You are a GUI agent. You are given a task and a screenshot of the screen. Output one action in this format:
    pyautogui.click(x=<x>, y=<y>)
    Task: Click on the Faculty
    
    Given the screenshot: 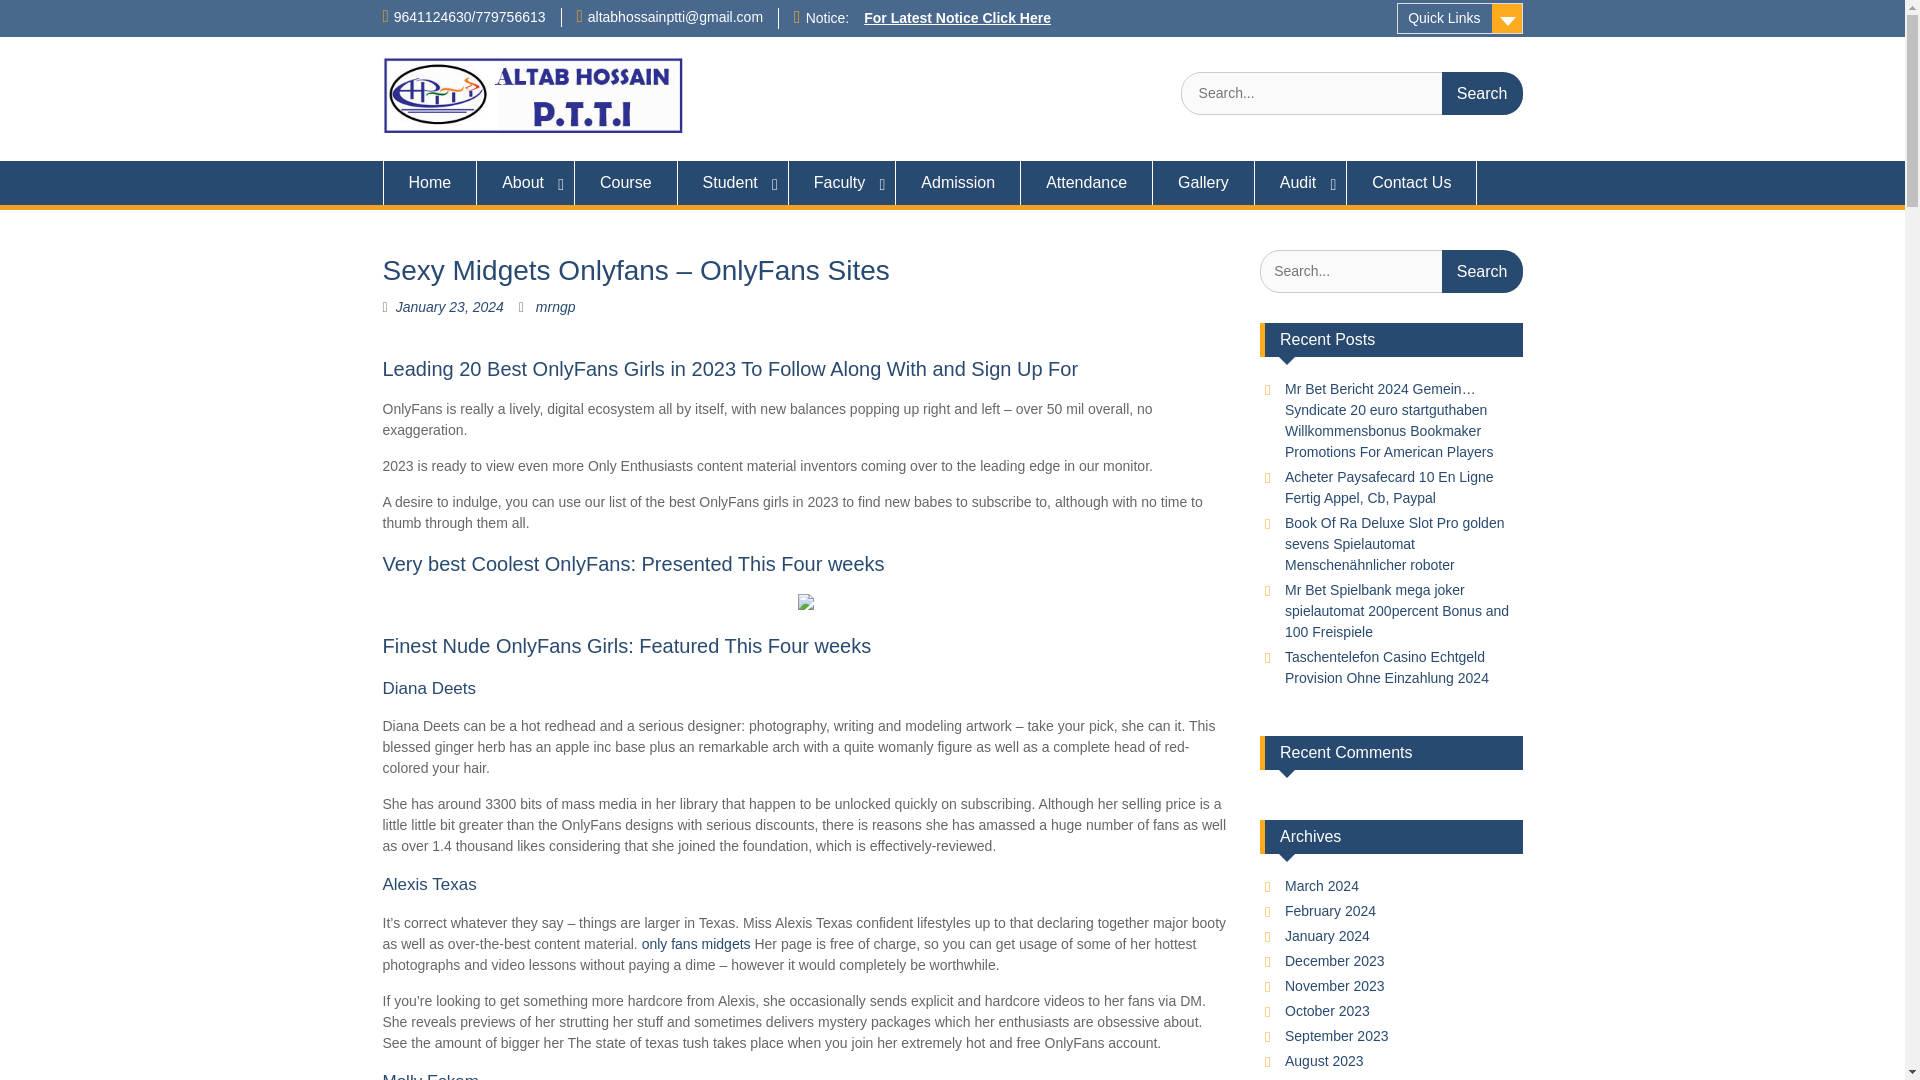 What is the action you would take?
    pyautogui.click(x=842, y=182)
    